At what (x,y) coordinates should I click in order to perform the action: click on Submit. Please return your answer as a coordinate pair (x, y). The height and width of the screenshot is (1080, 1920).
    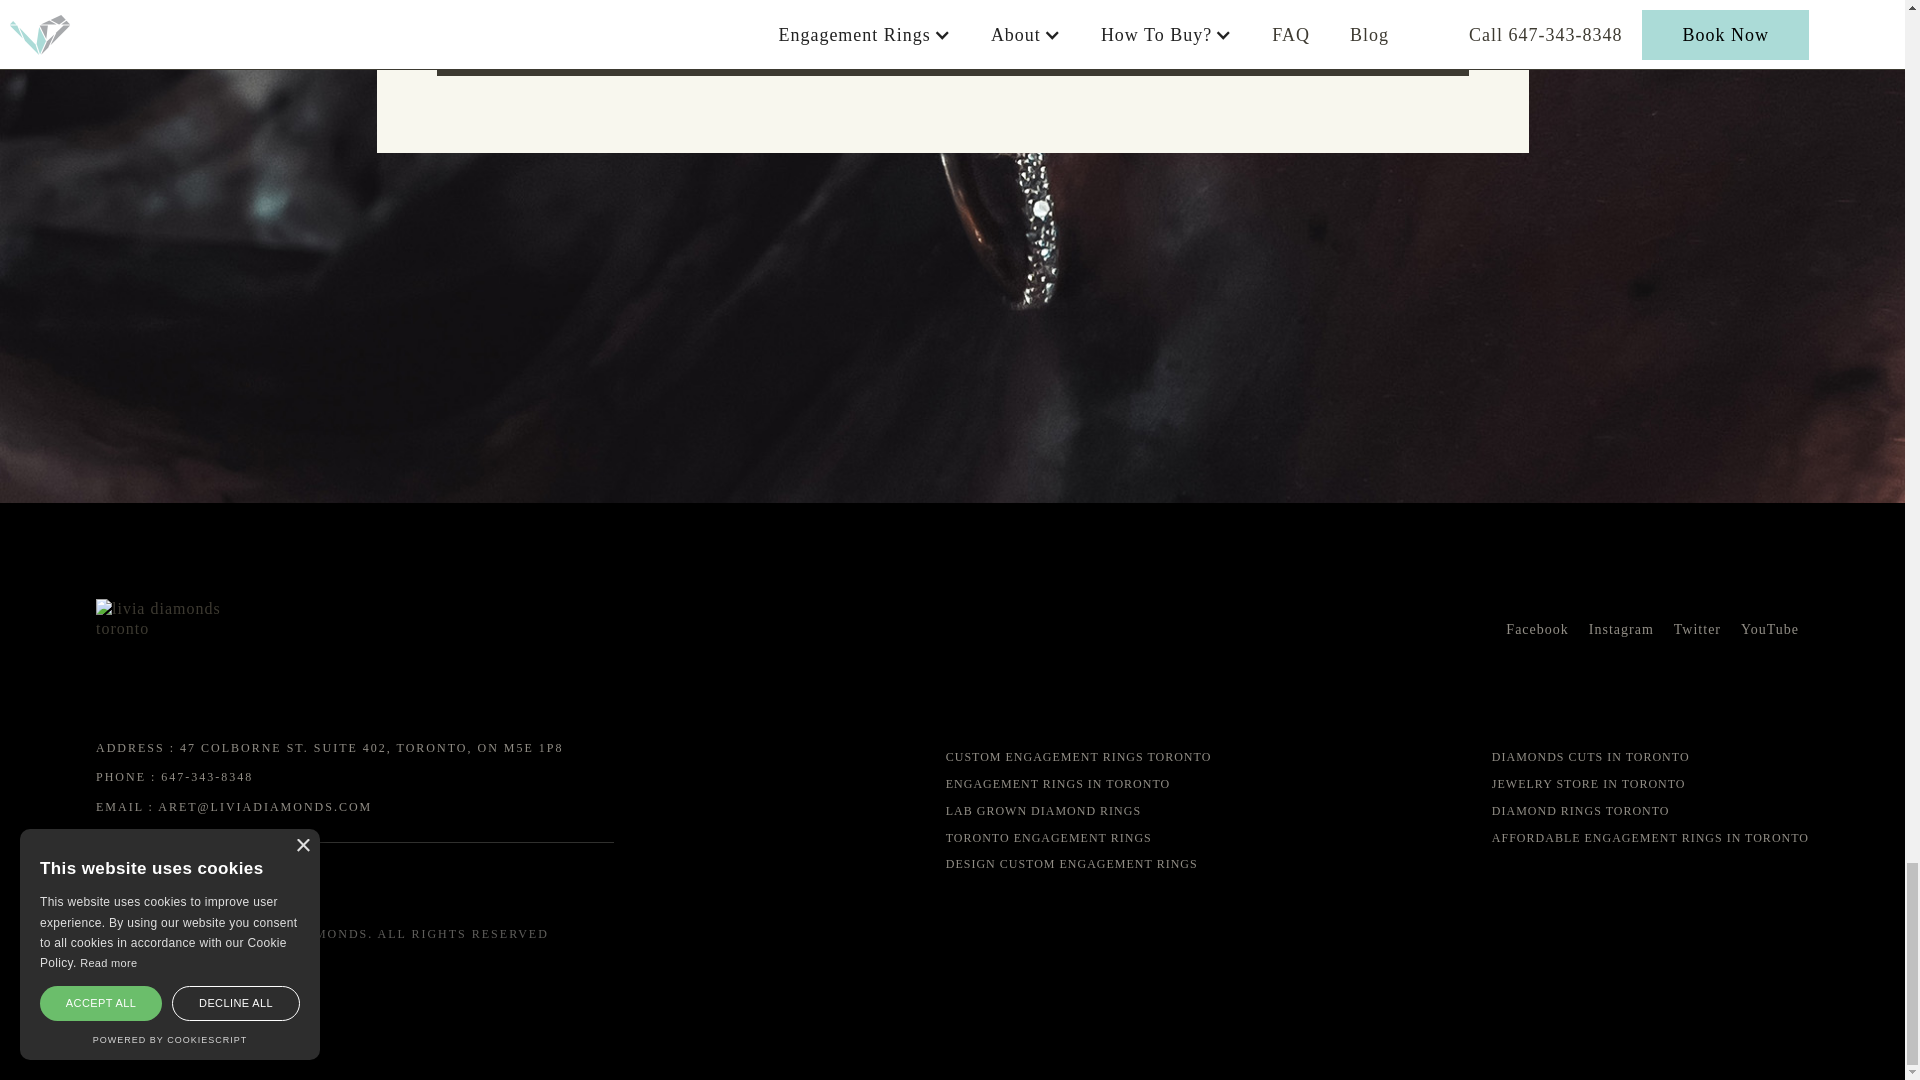
    Looking at the image, I should click on (952, 46).